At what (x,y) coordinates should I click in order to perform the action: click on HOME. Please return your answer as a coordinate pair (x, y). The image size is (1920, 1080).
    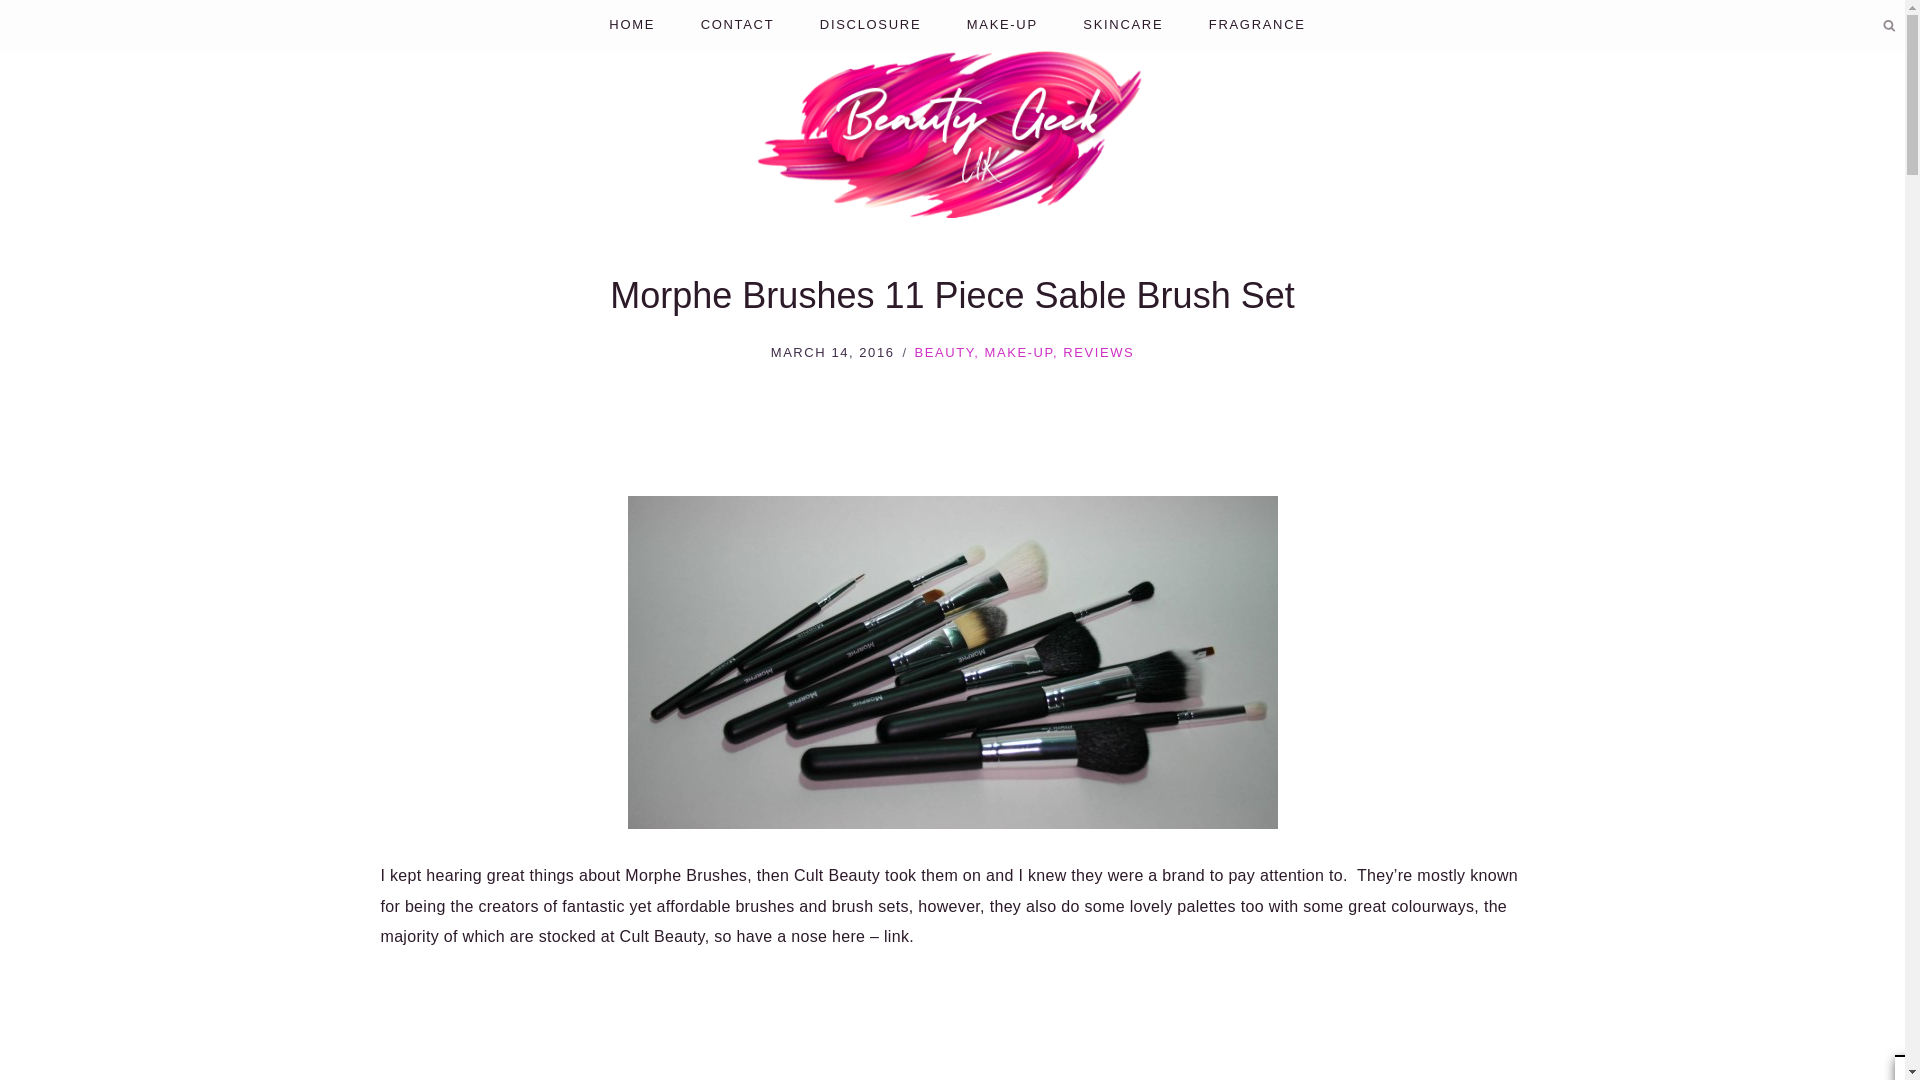
    Looking at the image, I should click on (632, 25).